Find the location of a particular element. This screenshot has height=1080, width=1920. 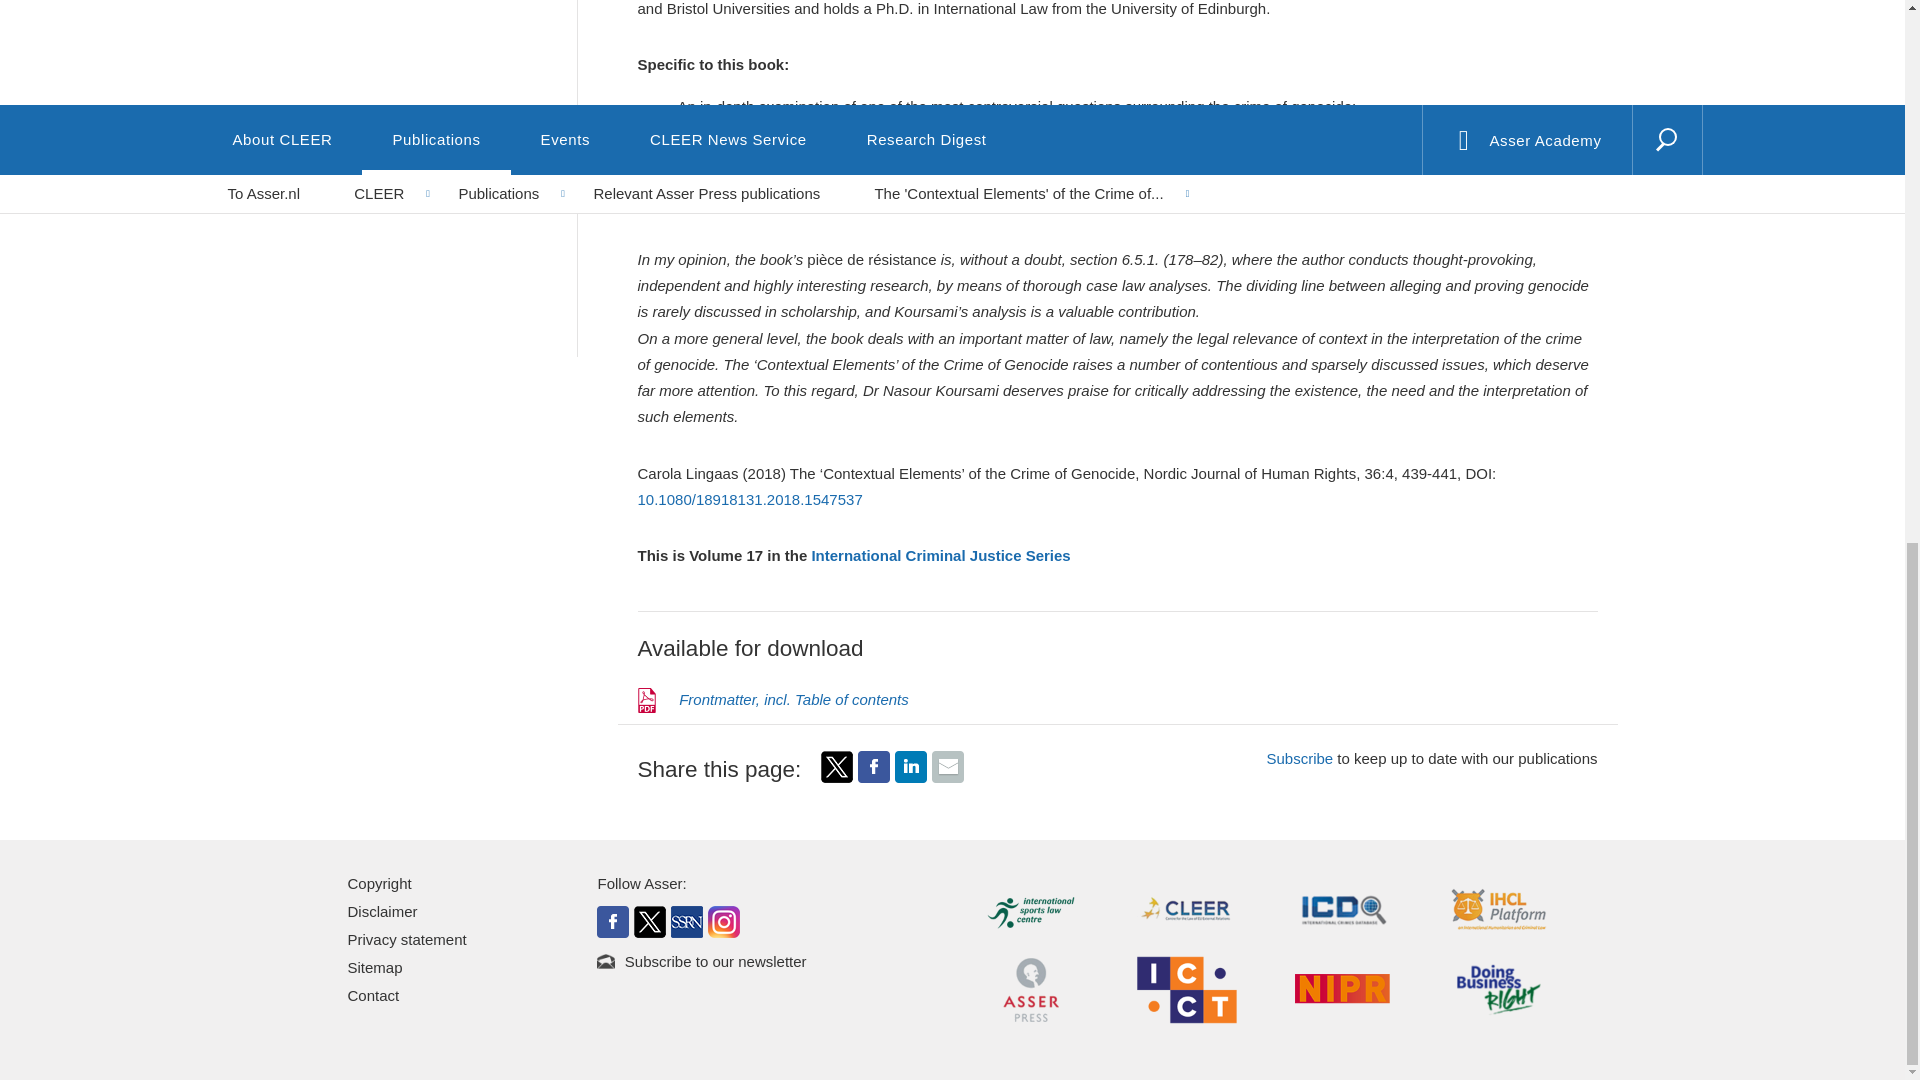

LinkedIn is located at coordinates (910, 766).